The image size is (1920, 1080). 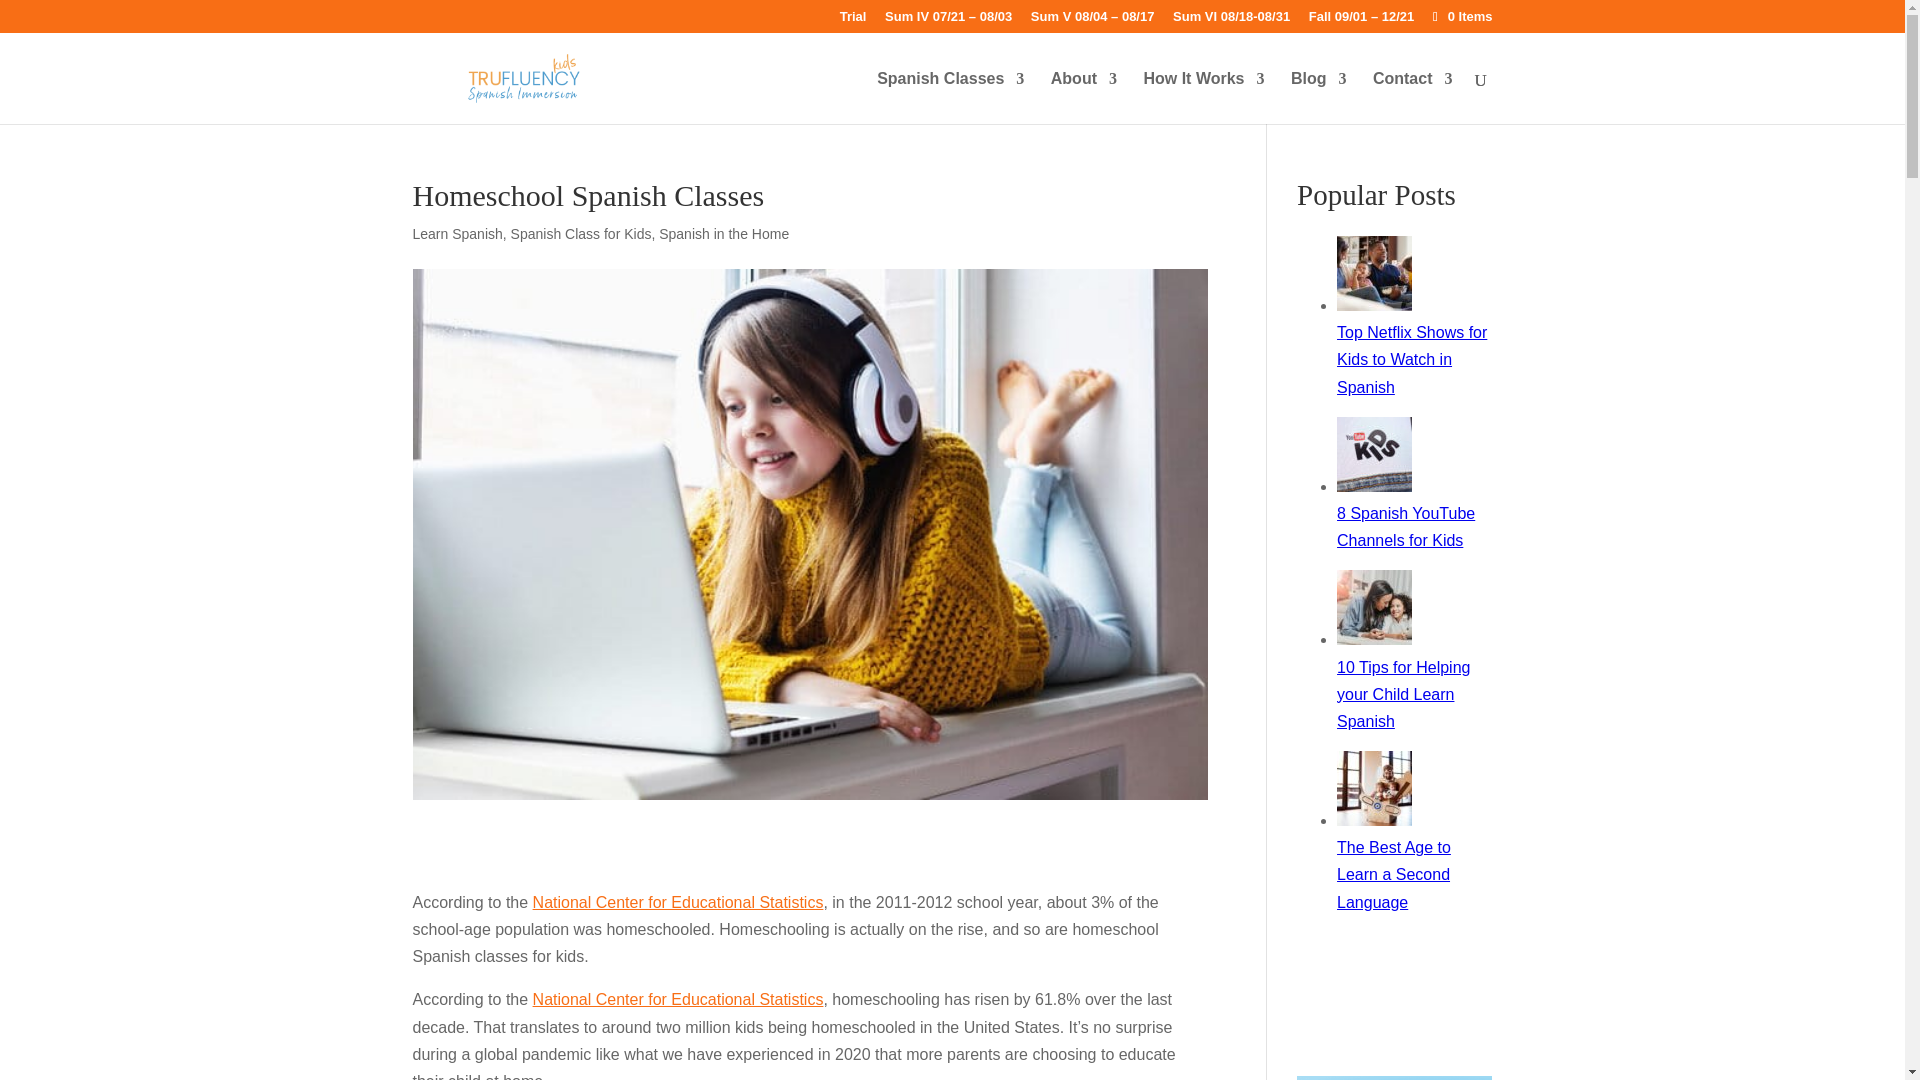 What do you see at coordinates (1084, 98) in the screenshot?
I see `About` at bounding box center [1084, 98].